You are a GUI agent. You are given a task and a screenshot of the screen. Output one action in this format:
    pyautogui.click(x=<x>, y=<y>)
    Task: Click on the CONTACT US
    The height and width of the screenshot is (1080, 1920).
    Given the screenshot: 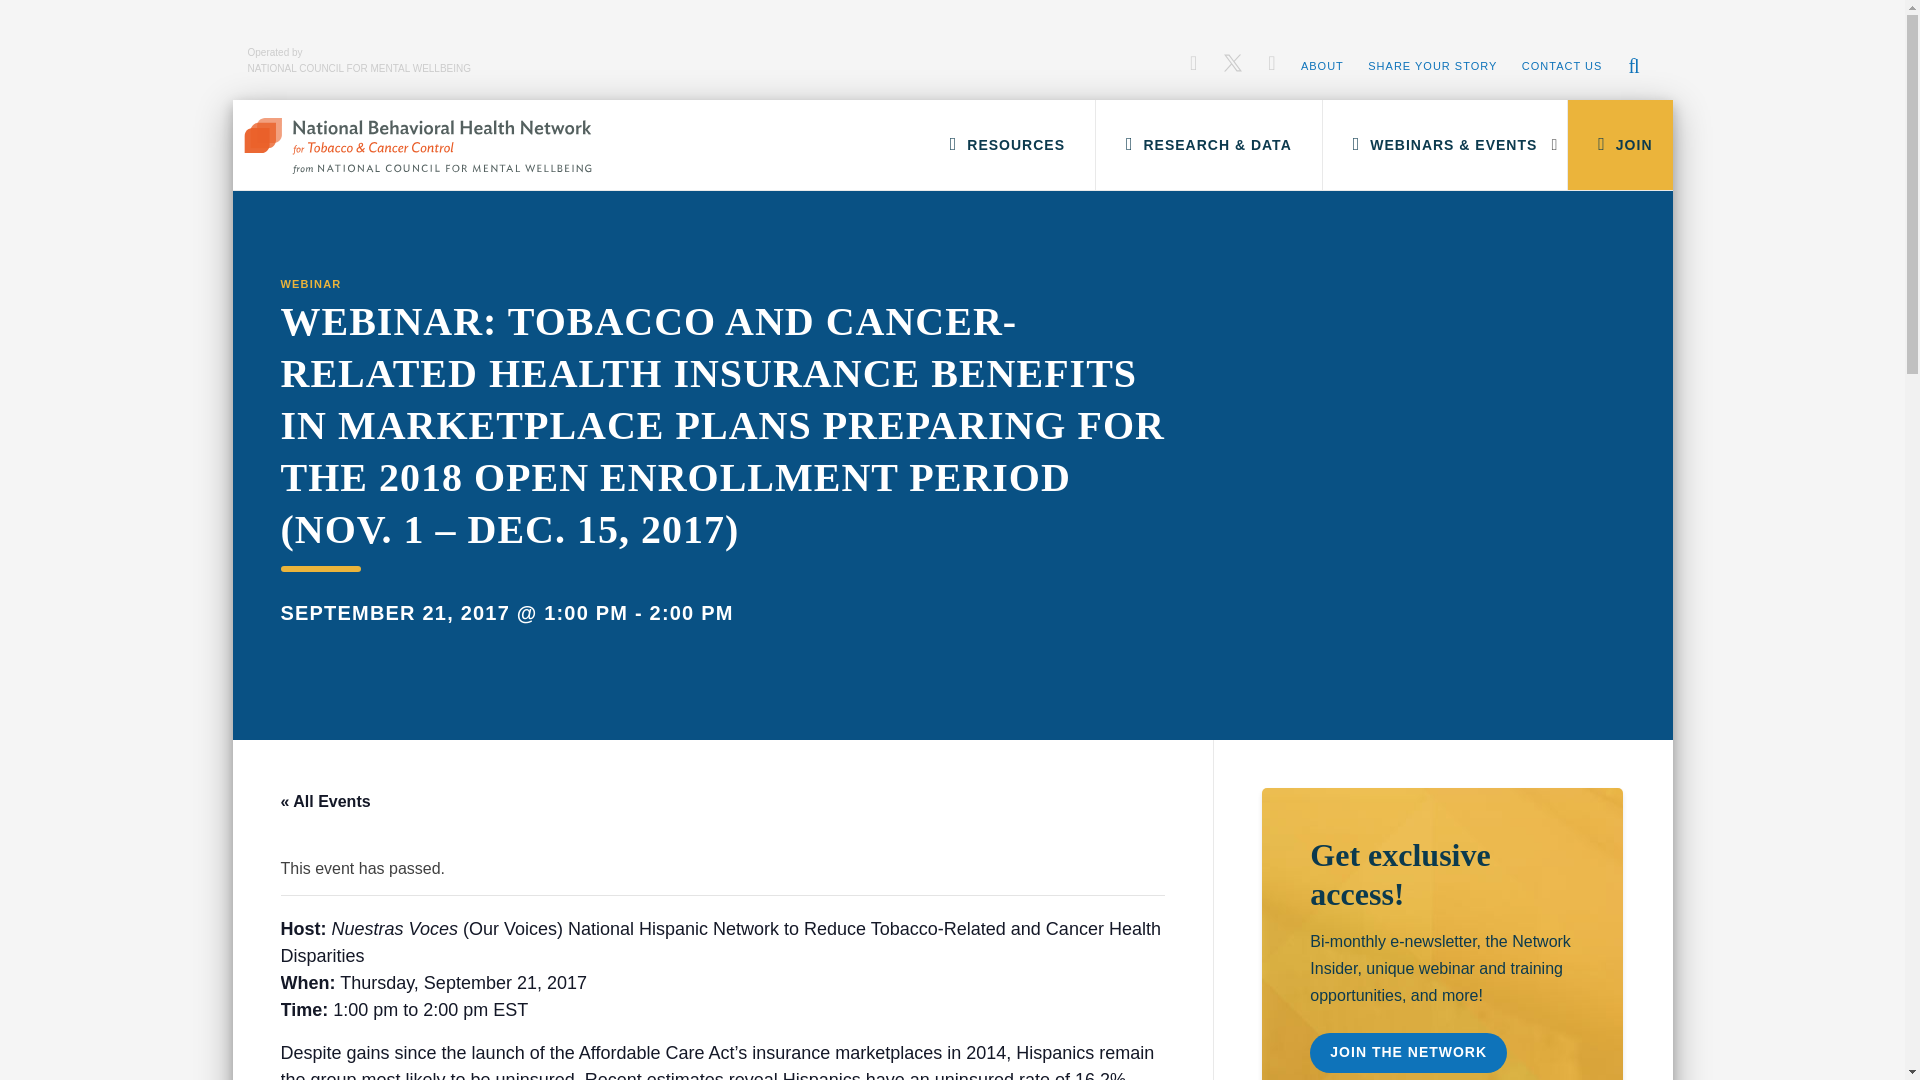 What is the action you would take?
    pyautogui.click(x=1562, y=66)
    